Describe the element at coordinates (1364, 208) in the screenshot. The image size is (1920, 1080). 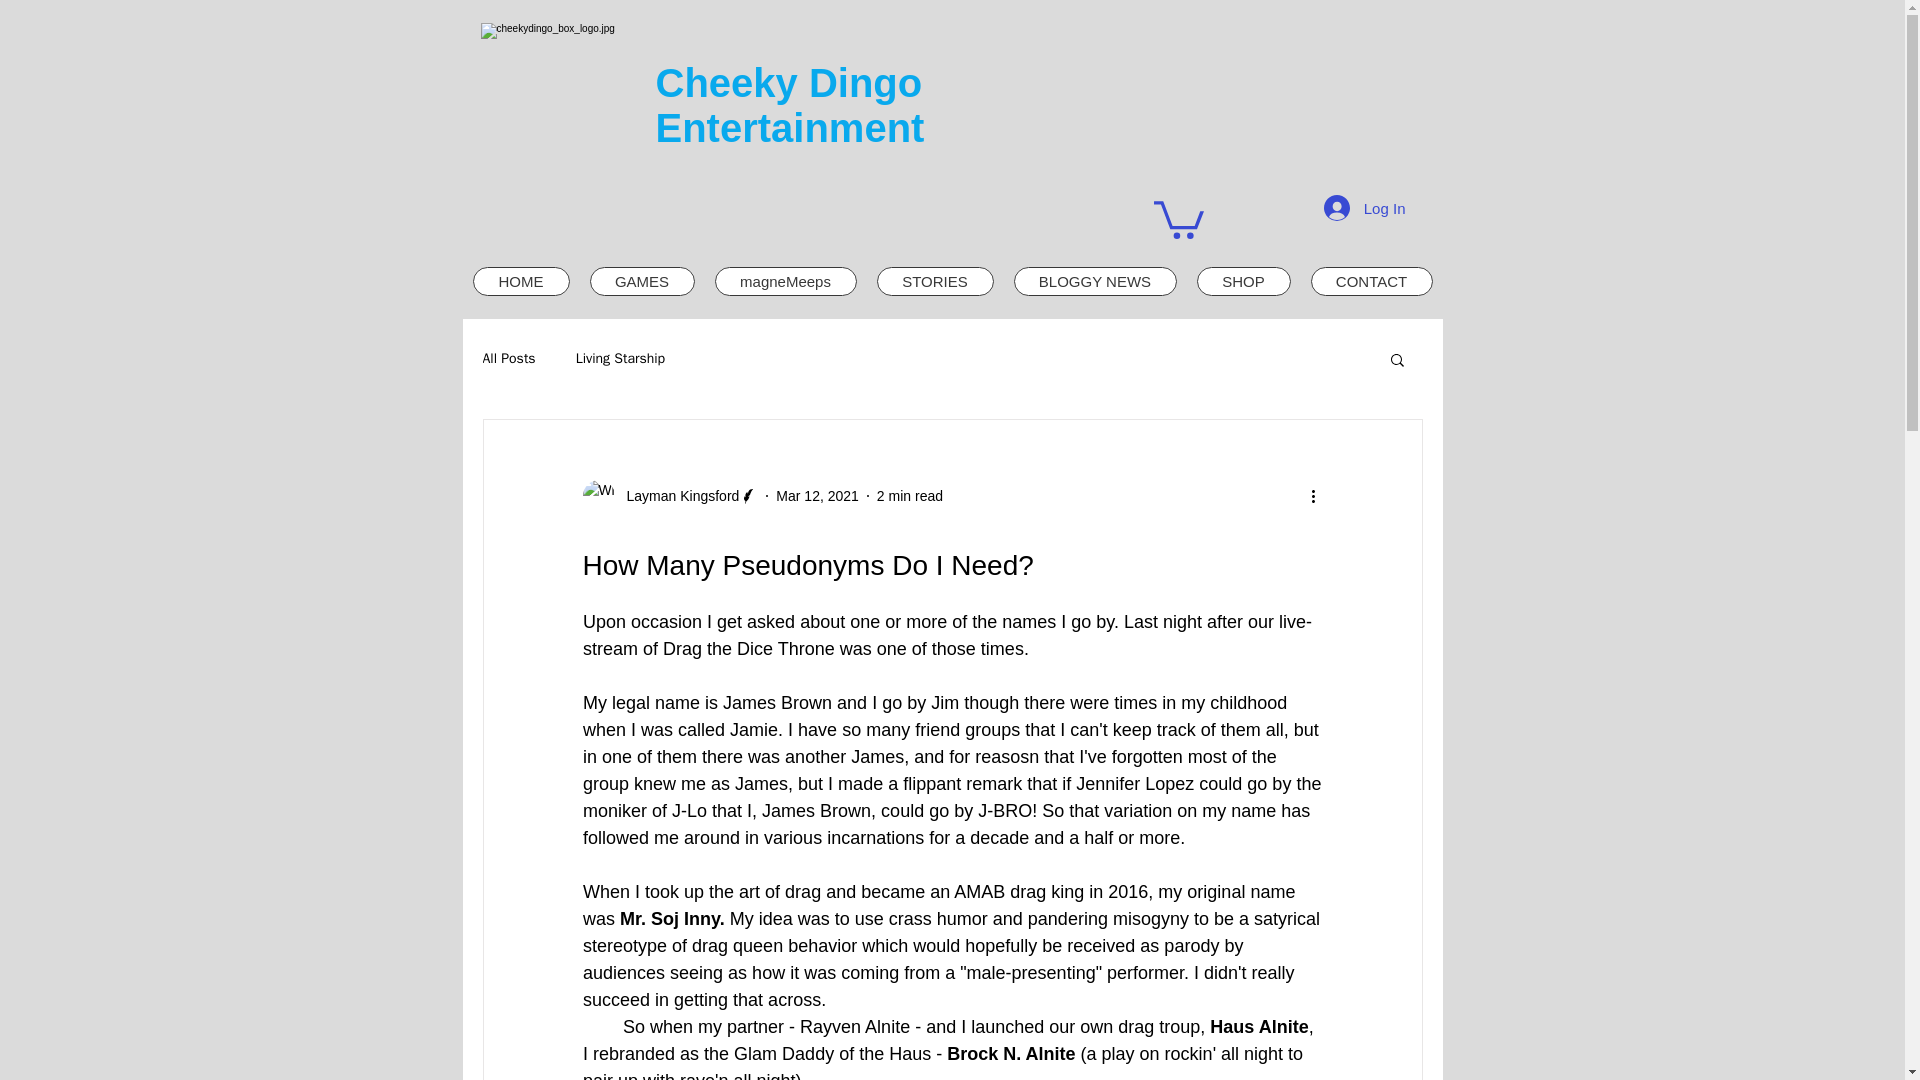
I see `Log In` at that location.